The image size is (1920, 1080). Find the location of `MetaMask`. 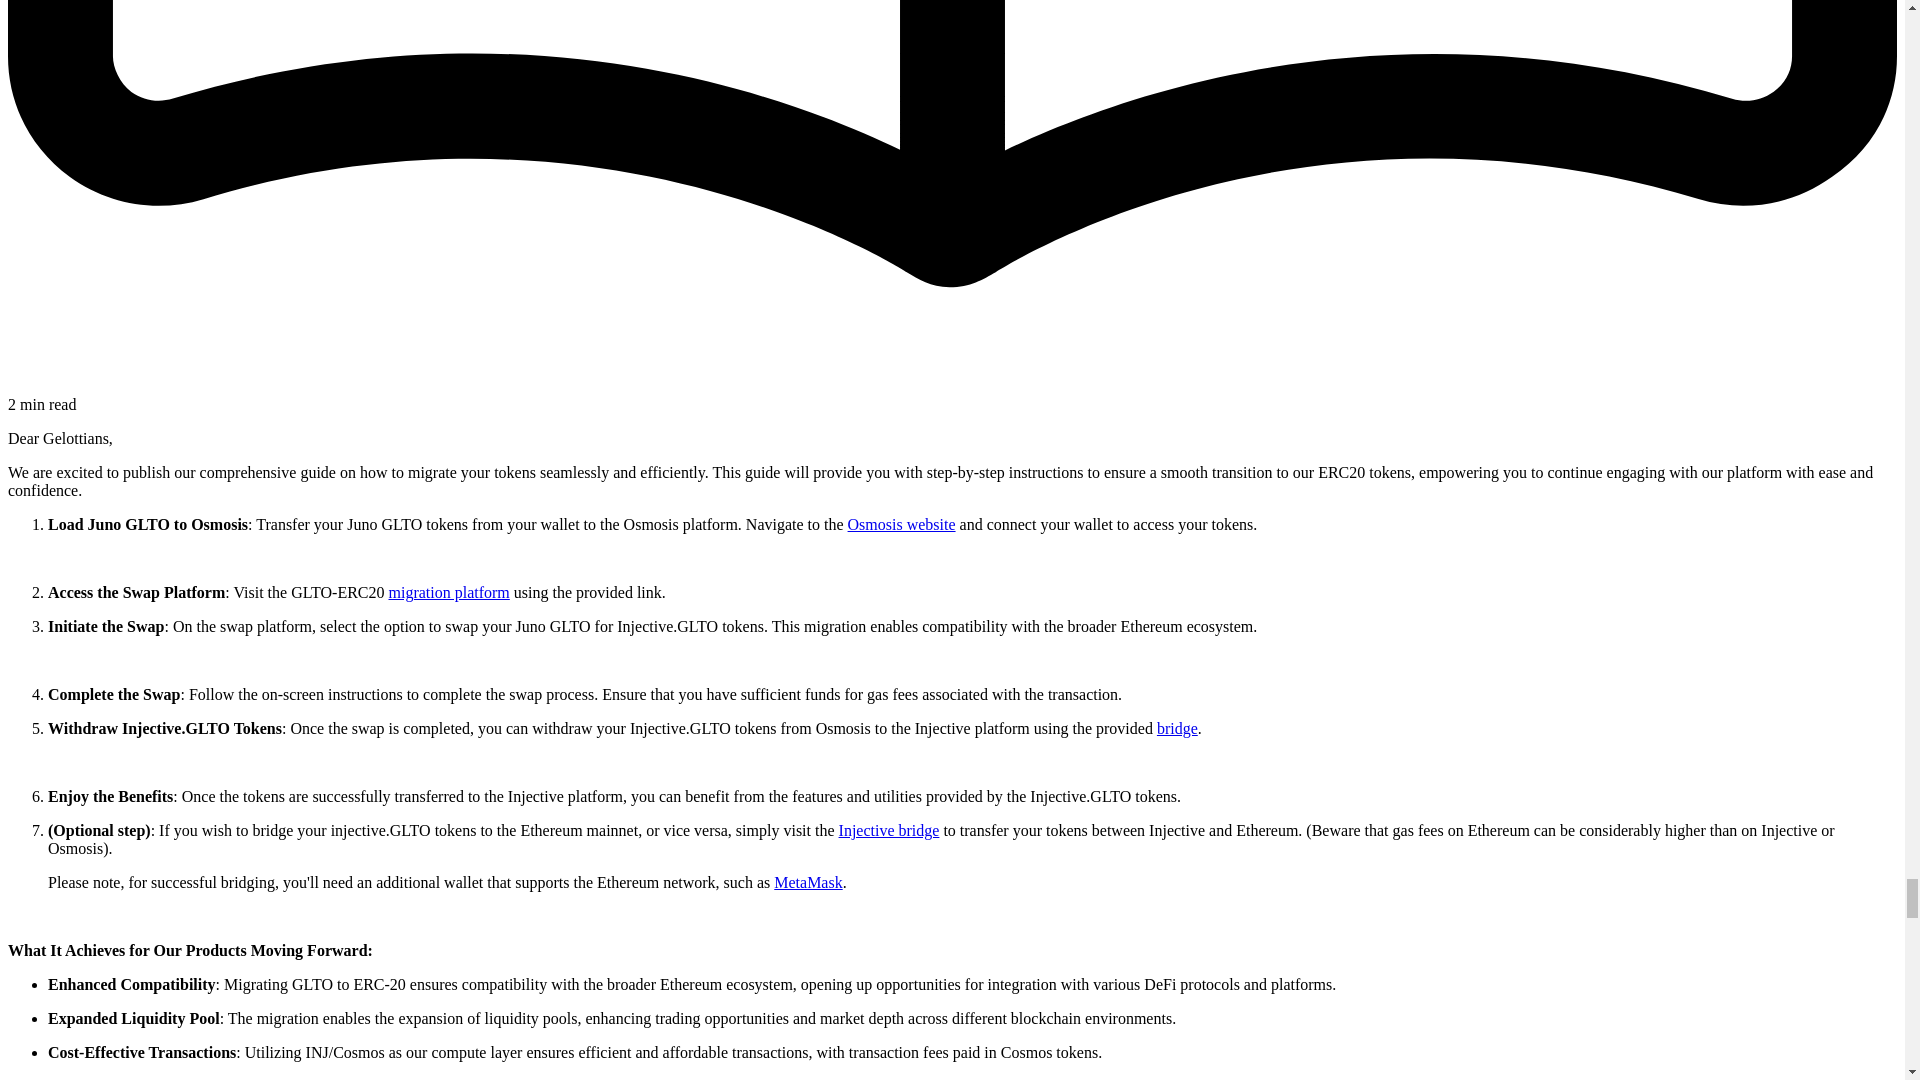

MetaMask is located at coordinates (808, 882).